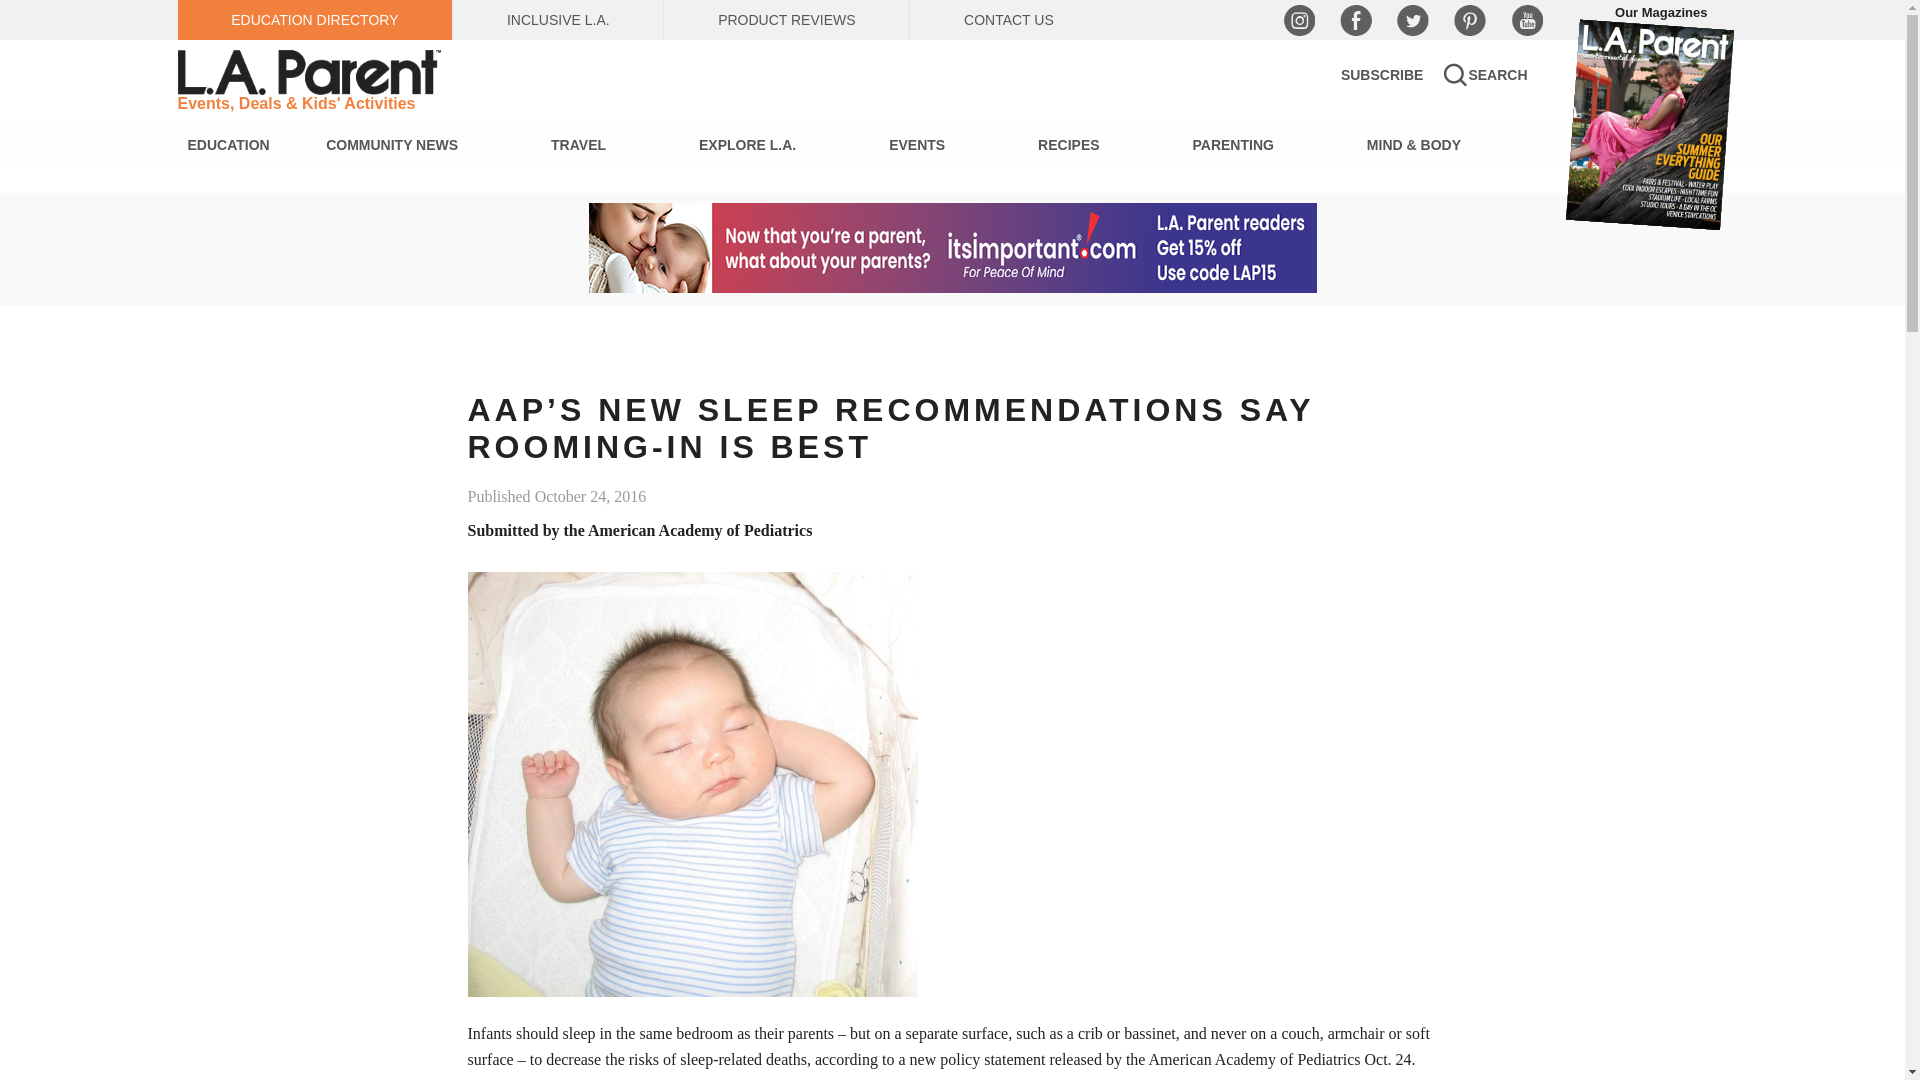  What do you see at coordinates (312, 72) in the screenshot?
I see `L.A. Parent` at bounding box center [312, 72].